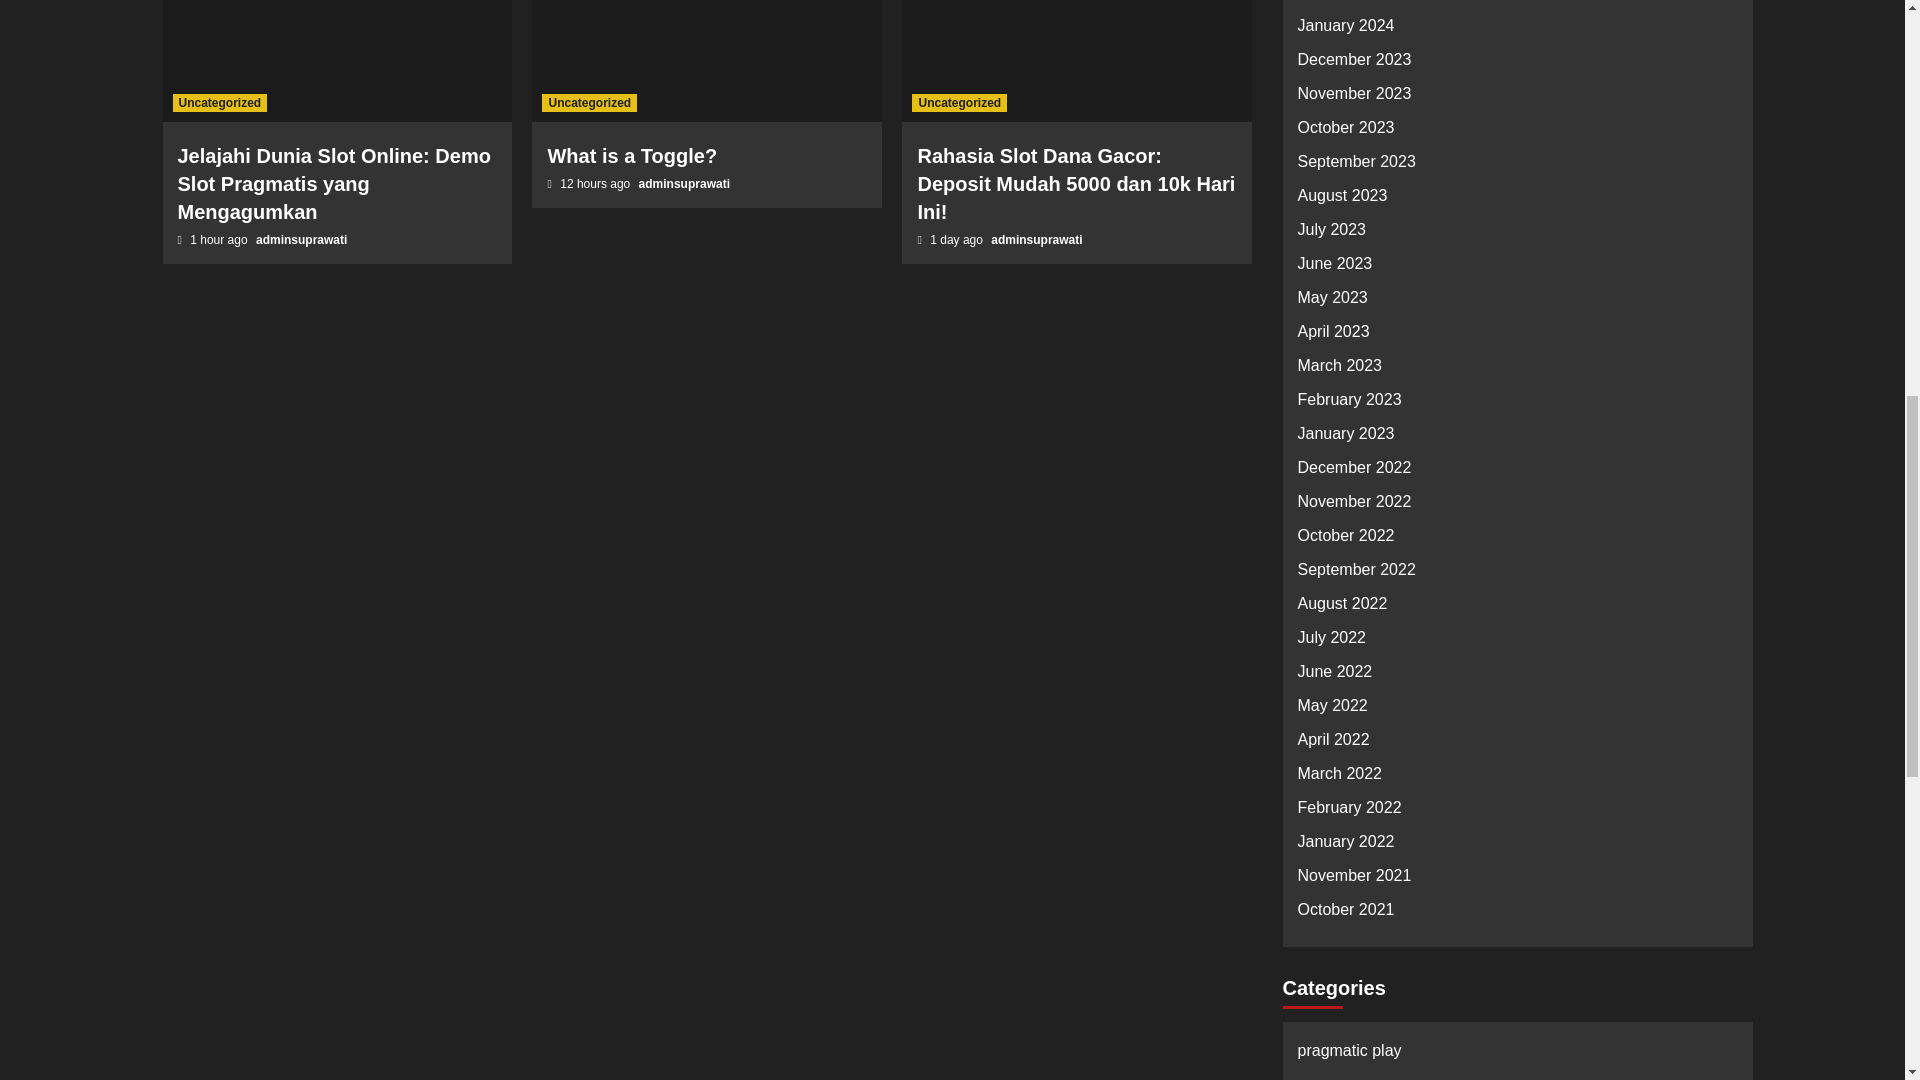  I want to click on October 2023, so click(1517, 132).